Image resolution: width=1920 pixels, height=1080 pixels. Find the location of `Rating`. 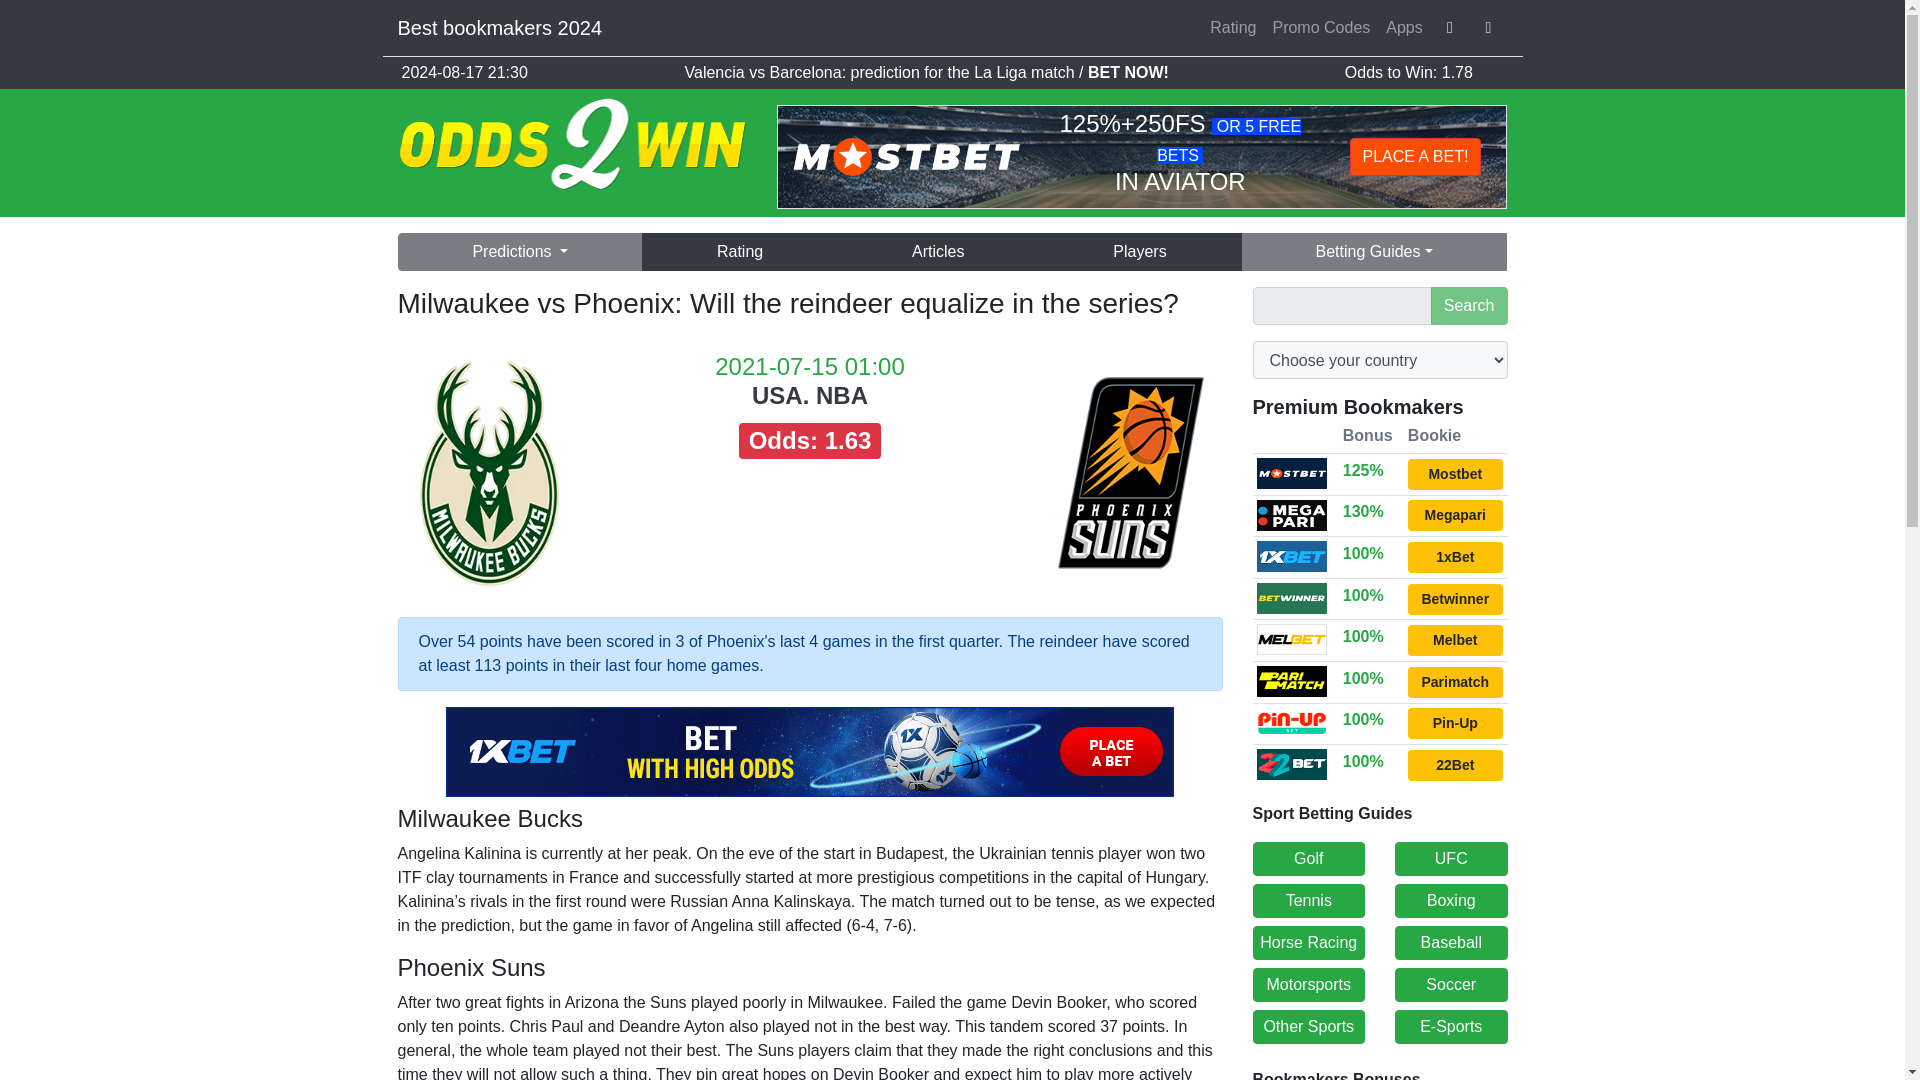

Rating is located at coordinates (739, 252).